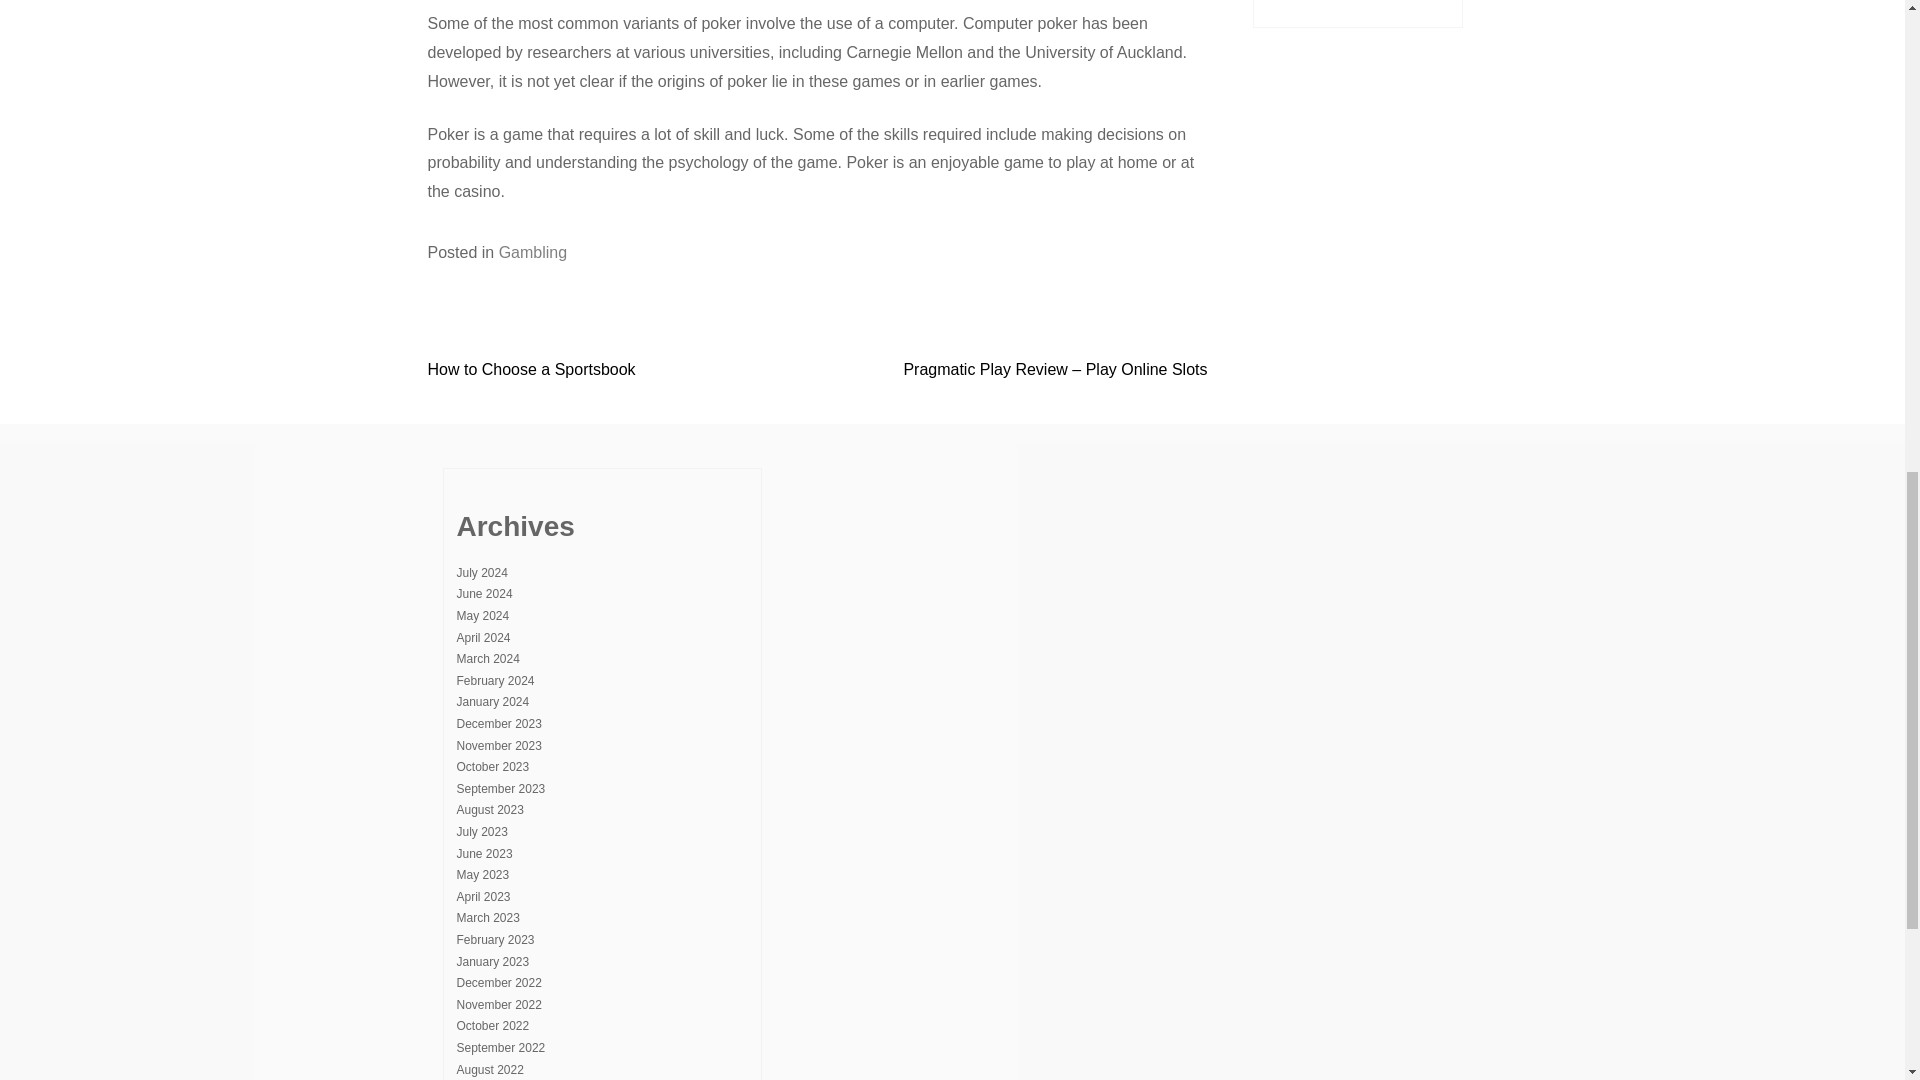 This screenshot has height=1080, width=1920. What do you see at coordinates (500, 1048) in the screenshot?
I see `September 2022` at bounding box center [500, 1048].